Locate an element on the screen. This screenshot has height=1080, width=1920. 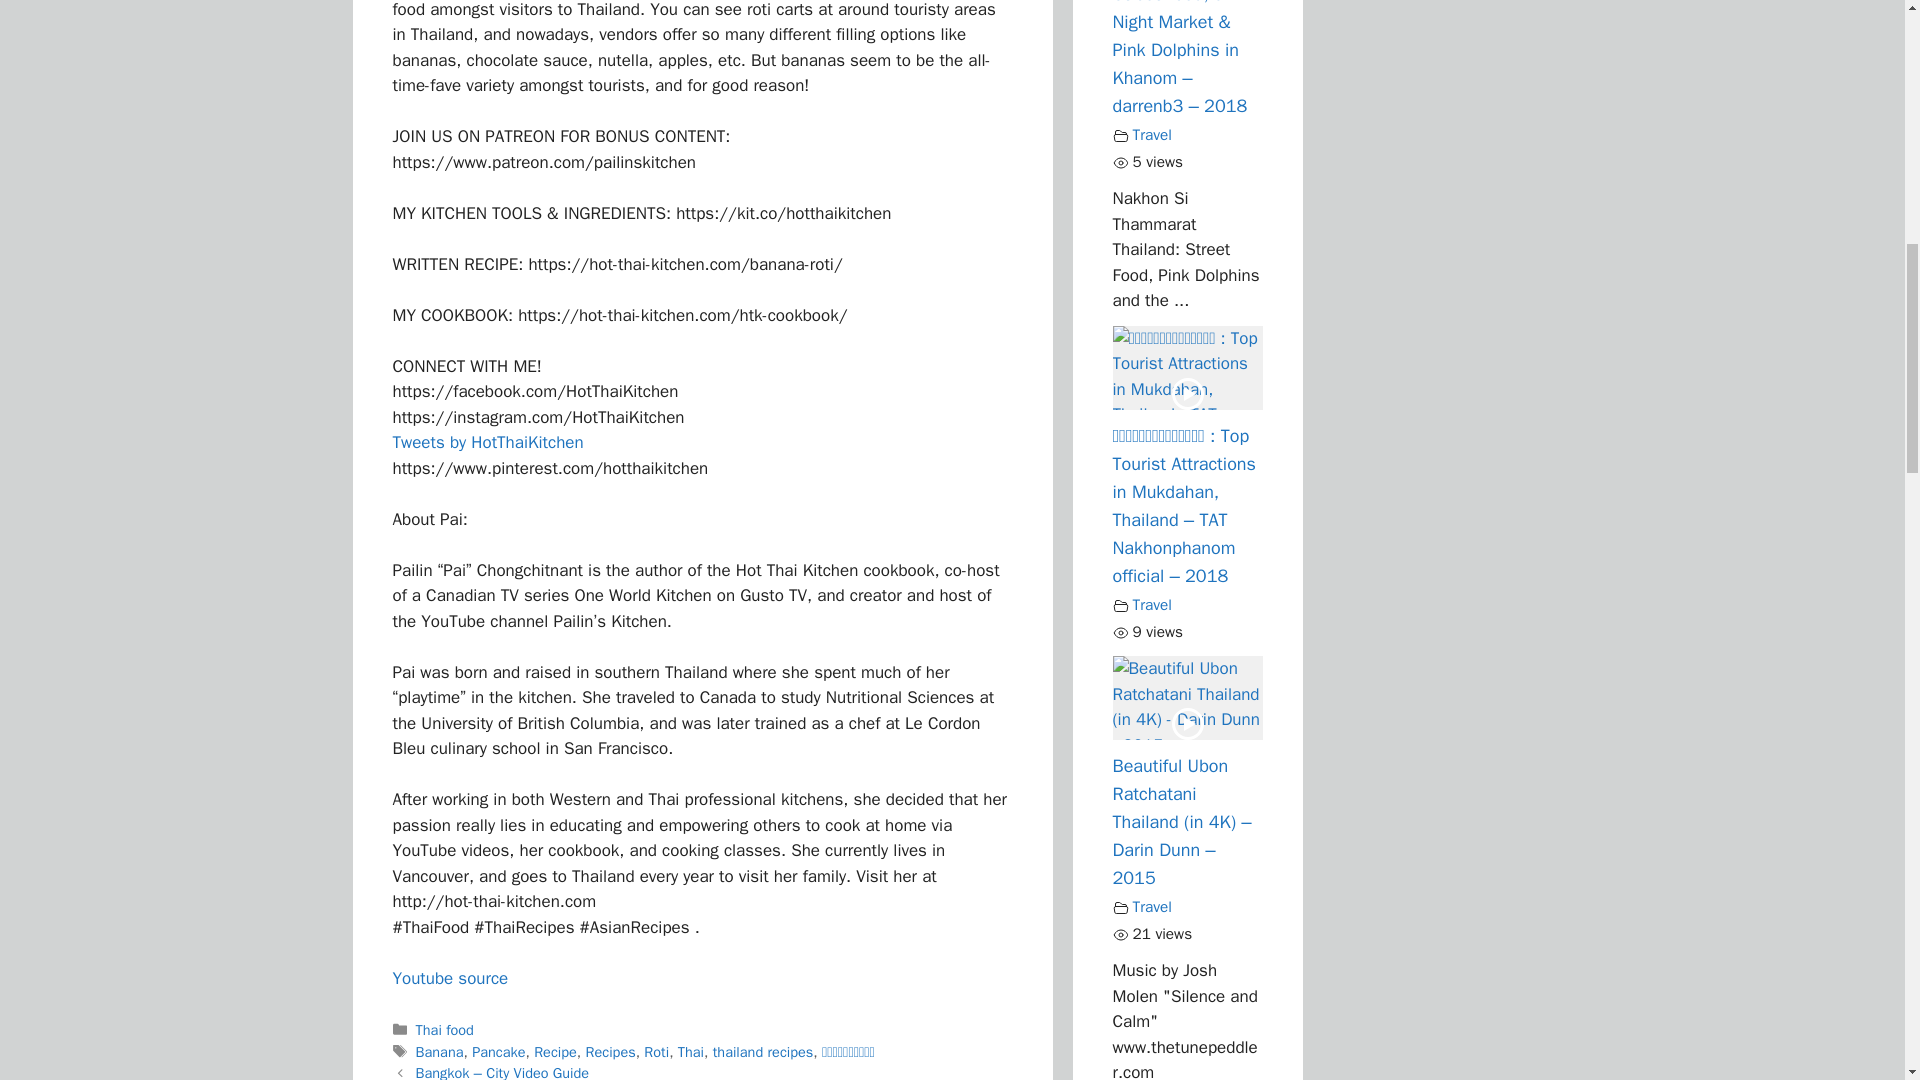
Pancake is located at coordinates (498, 1052).